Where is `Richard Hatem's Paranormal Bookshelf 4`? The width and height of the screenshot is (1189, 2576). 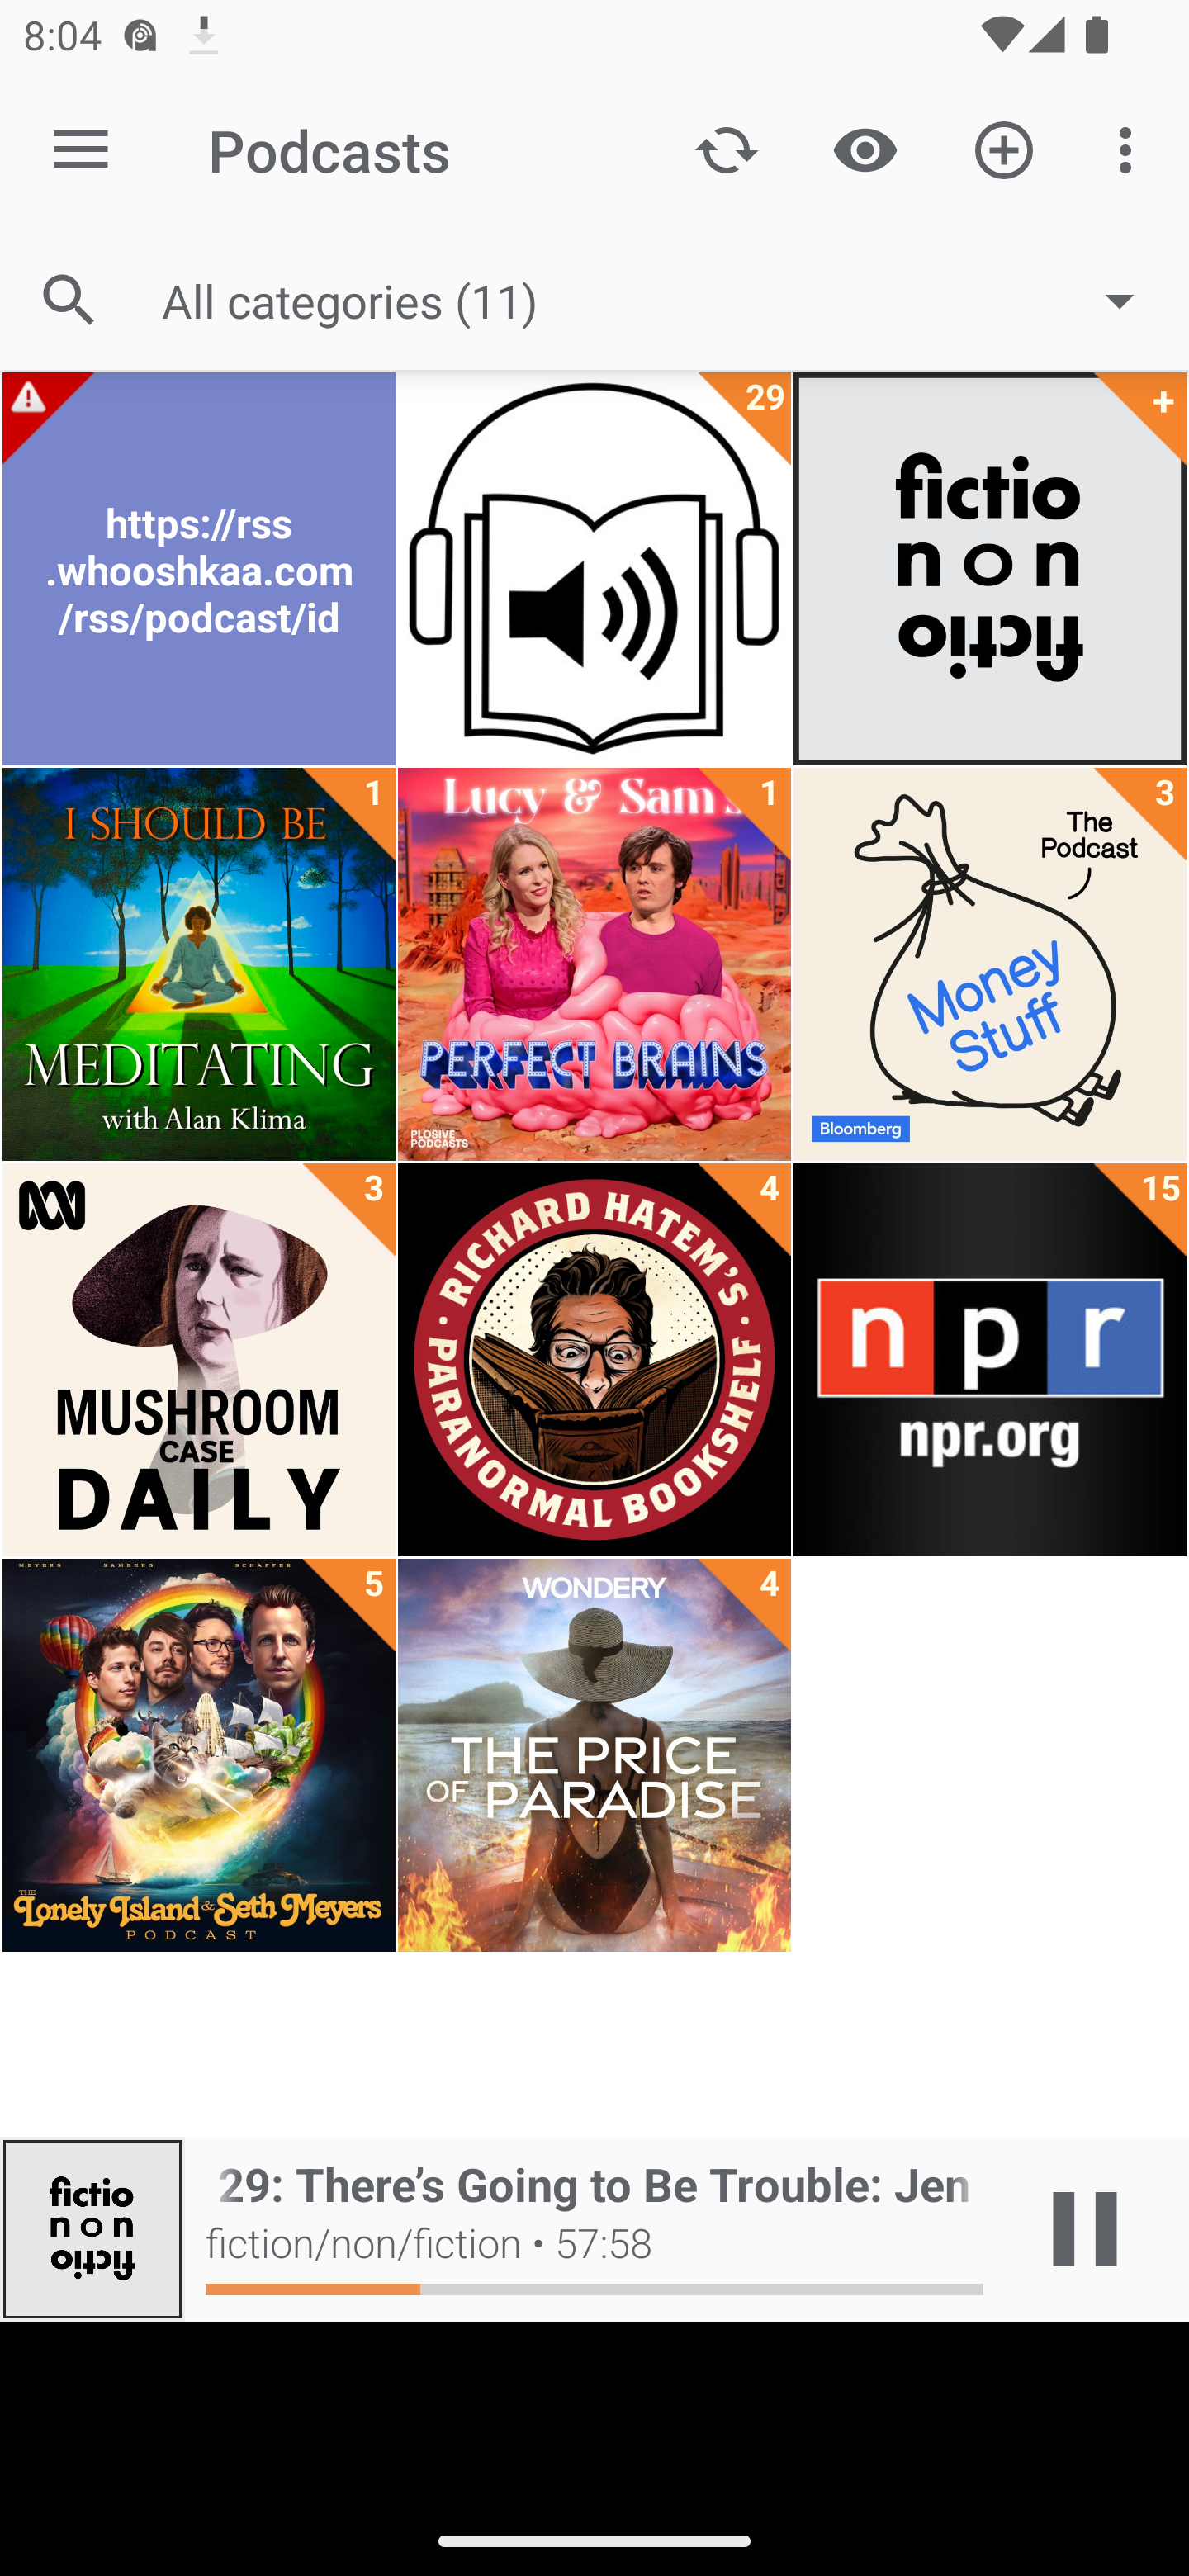 Richard Hatem's Paranormal Bookshelf 4 is located at coordinates (594, 1360).